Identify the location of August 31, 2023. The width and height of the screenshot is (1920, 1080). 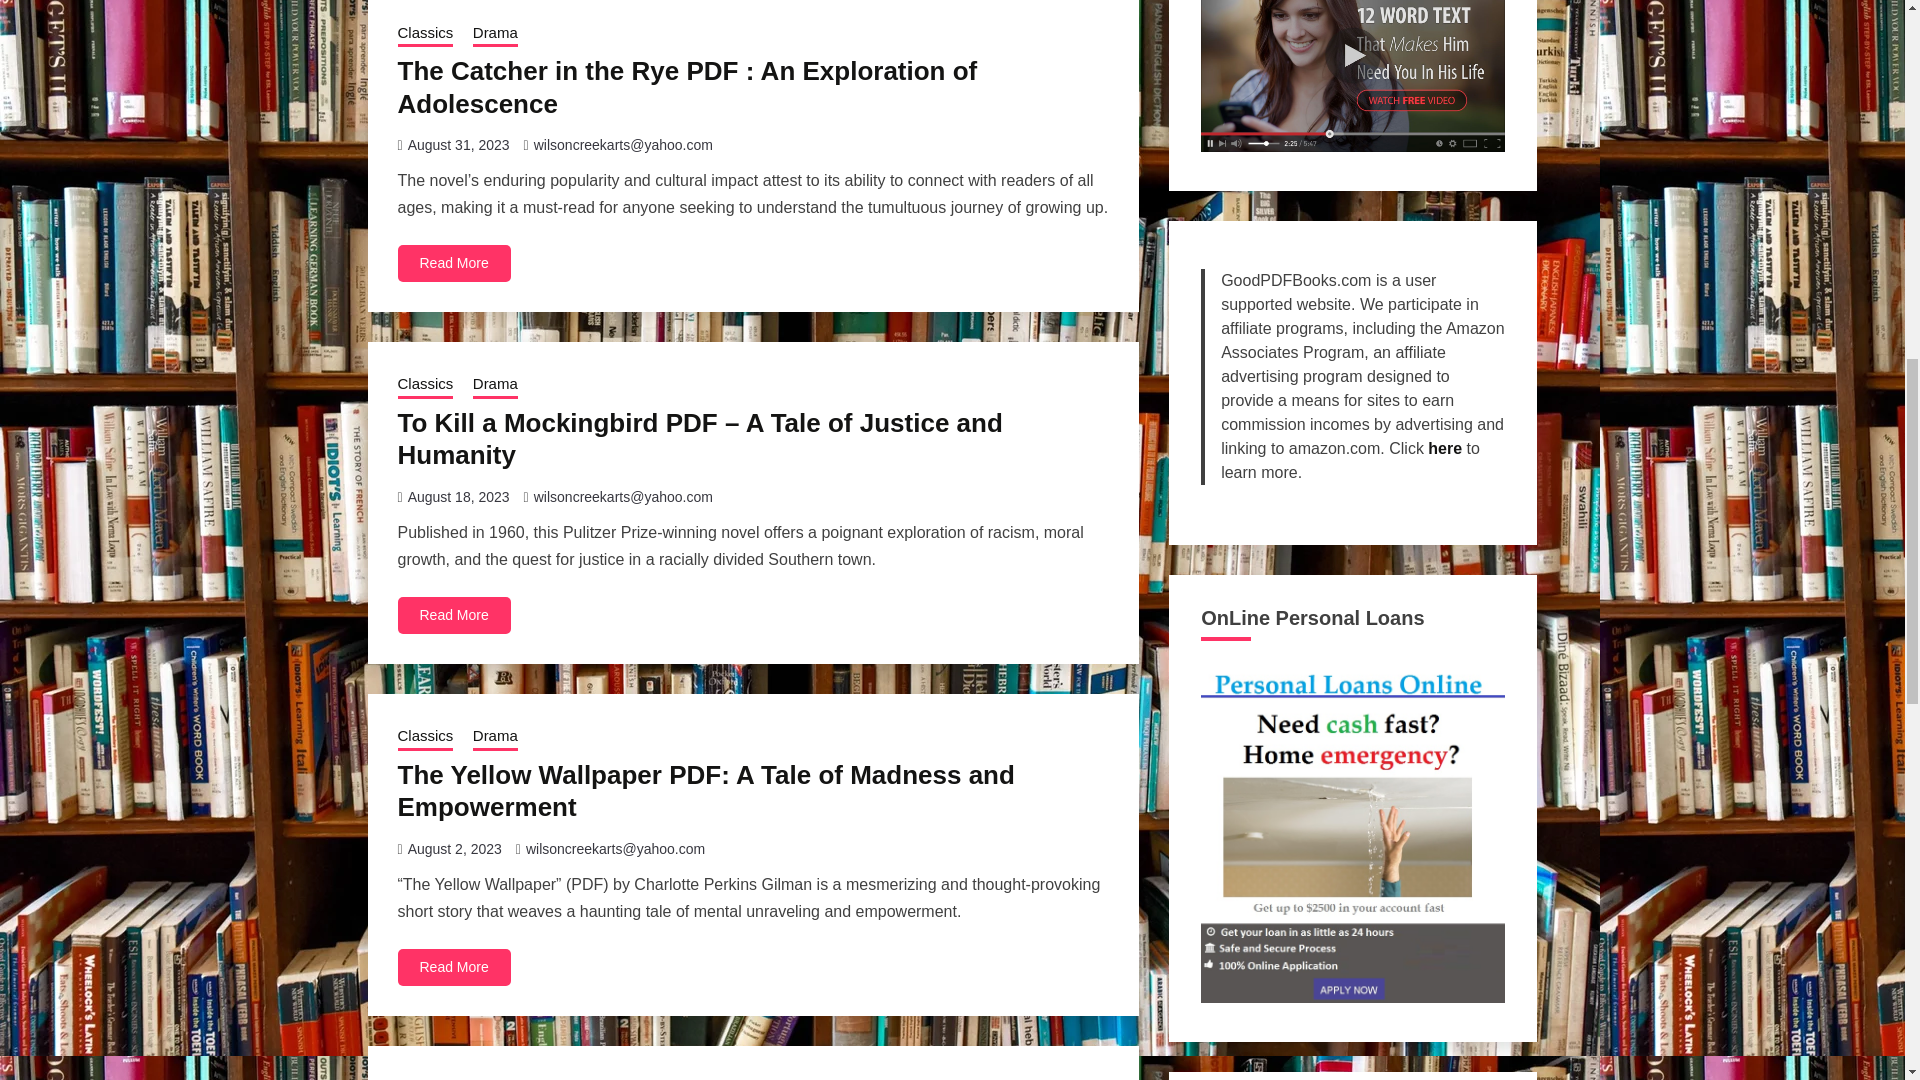
(458, 145).